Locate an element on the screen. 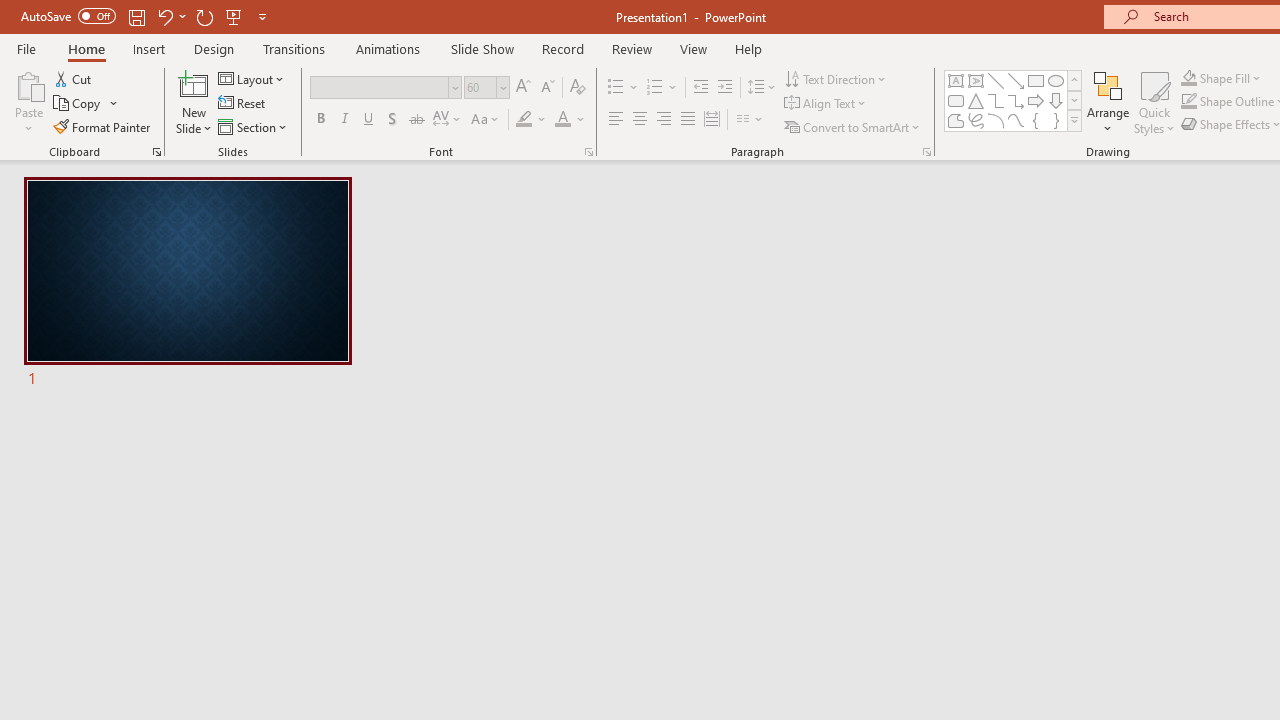 Image resolution: width=1280 pixels, height=720 pixels. Change Case is located at coordinates (486, 120).